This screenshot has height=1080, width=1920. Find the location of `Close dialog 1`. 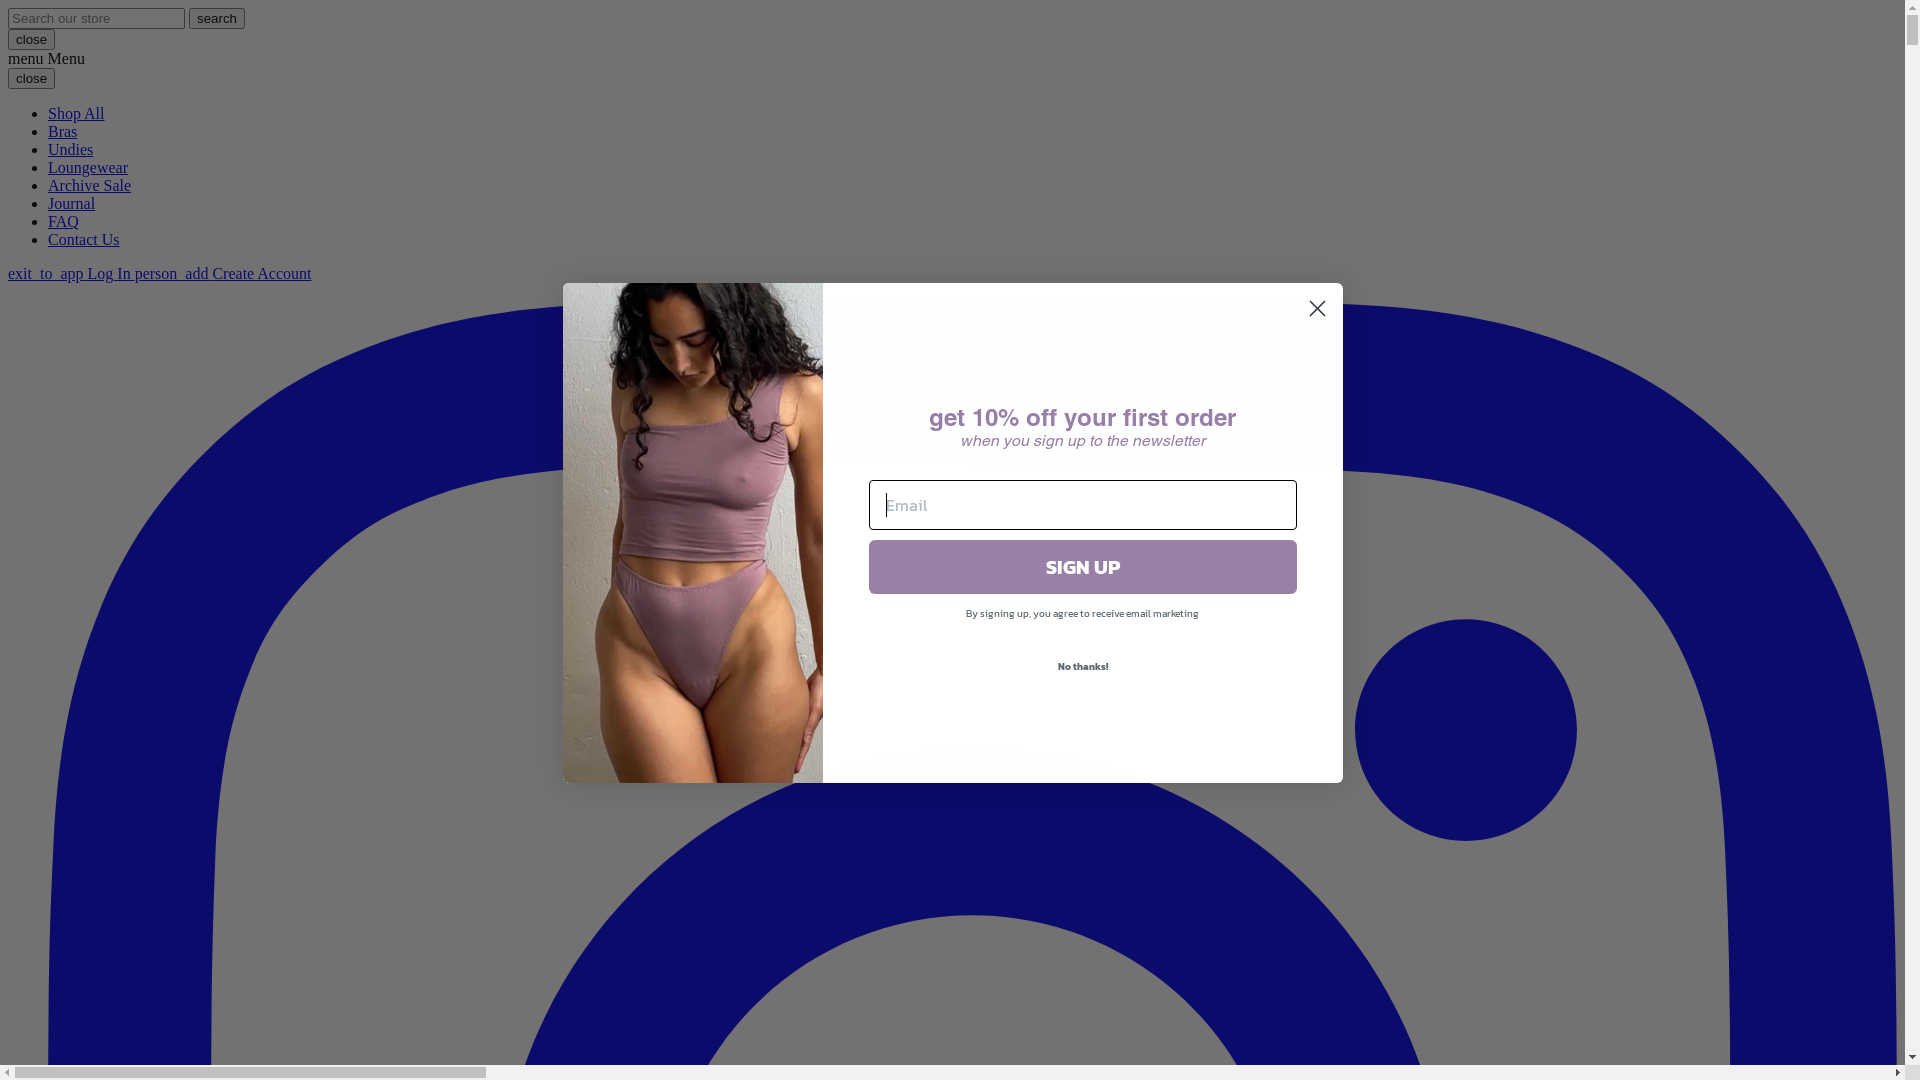

Close dialog 1 is located at coordinates (1318, 308).